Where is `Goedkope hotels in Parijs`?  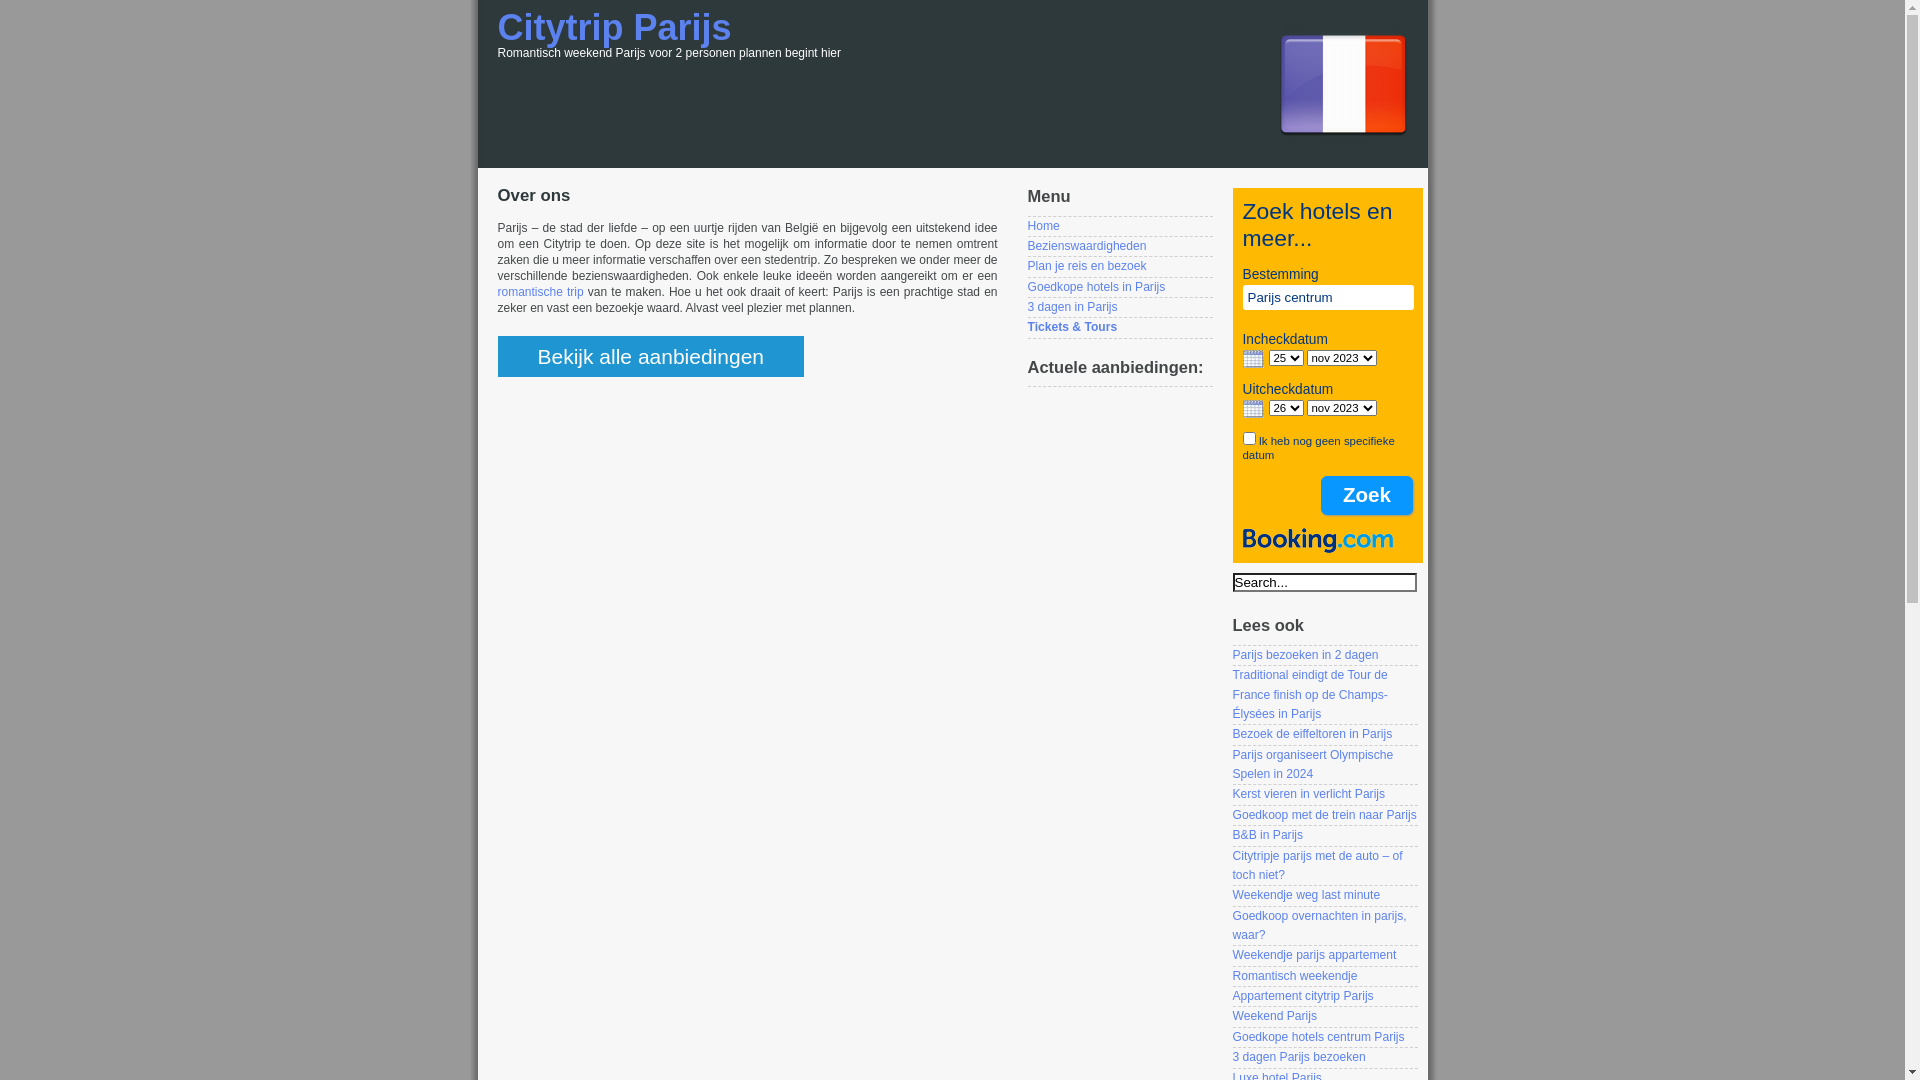 Goedkope hotels in Parijs is located at coordinates (1097, 287).